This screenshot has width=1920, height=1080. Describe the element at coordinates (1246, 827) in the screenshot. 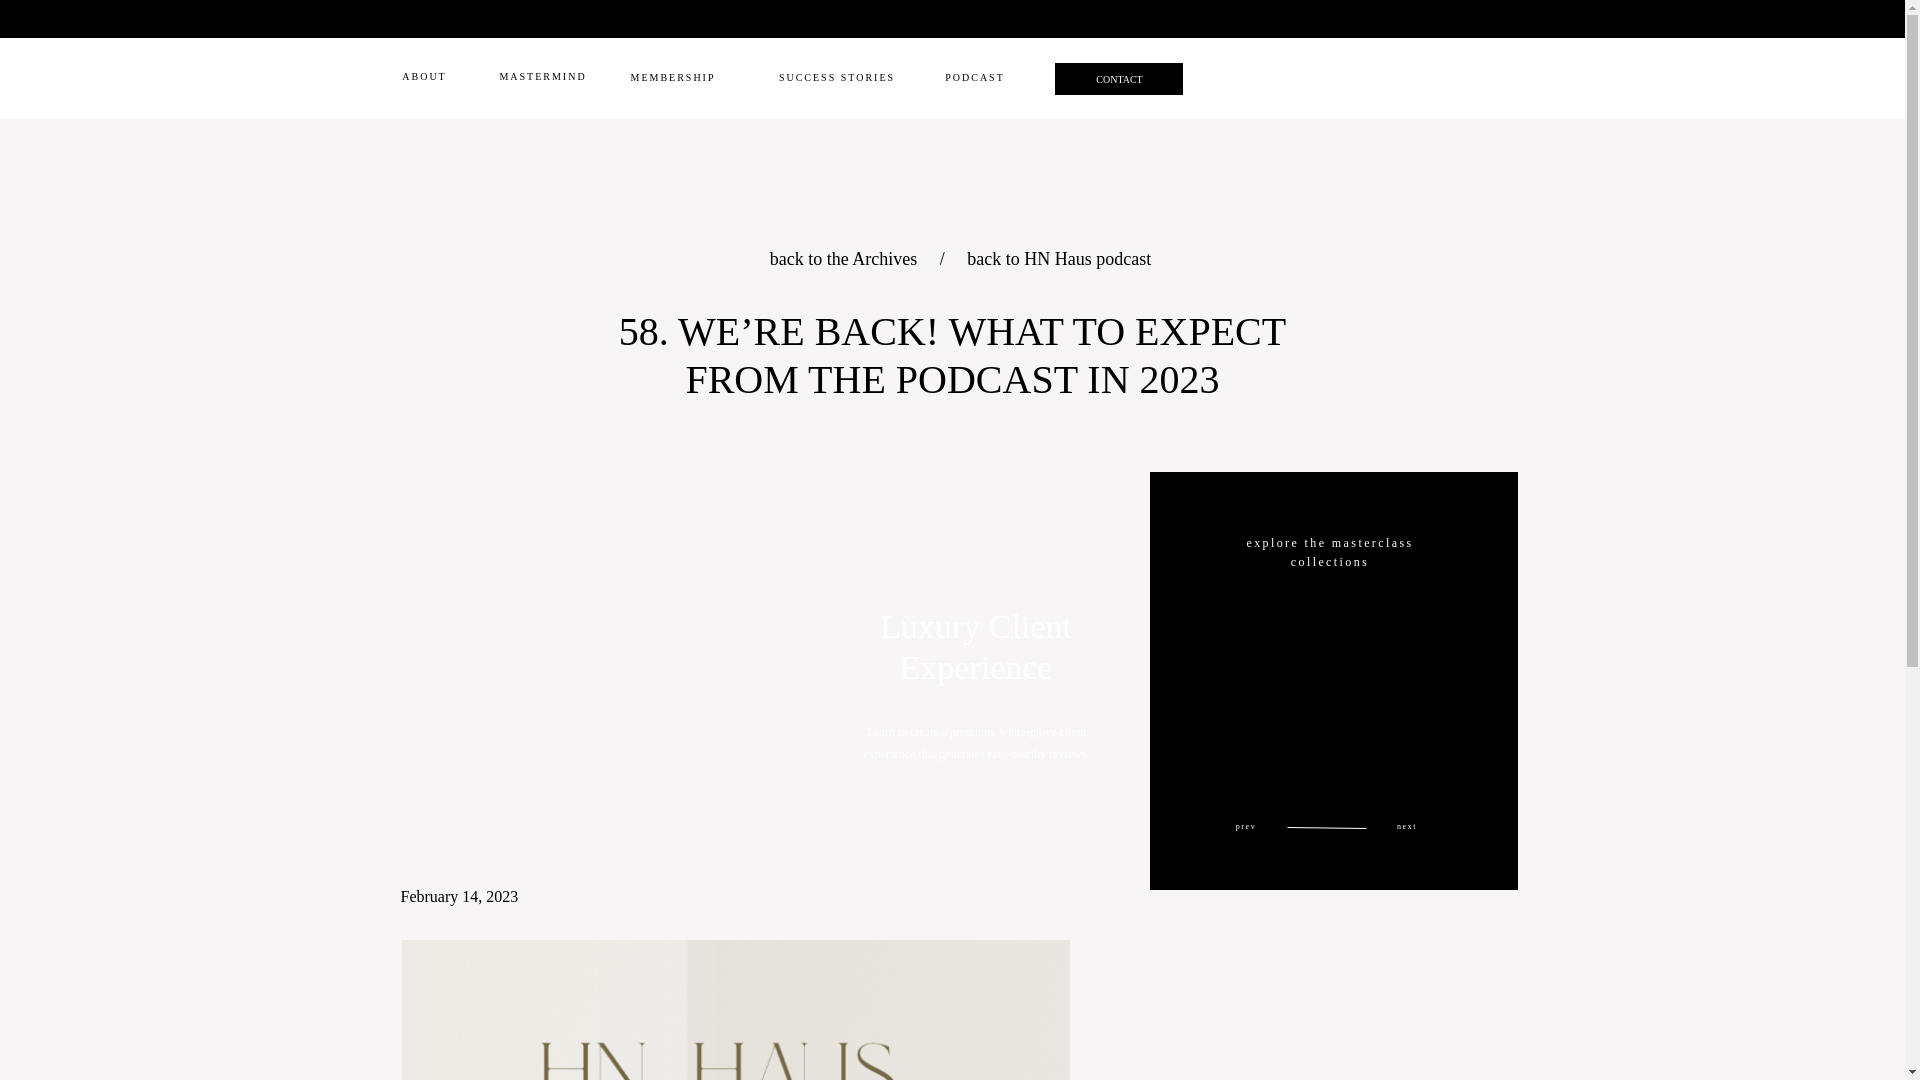

I see `prev` at that location.